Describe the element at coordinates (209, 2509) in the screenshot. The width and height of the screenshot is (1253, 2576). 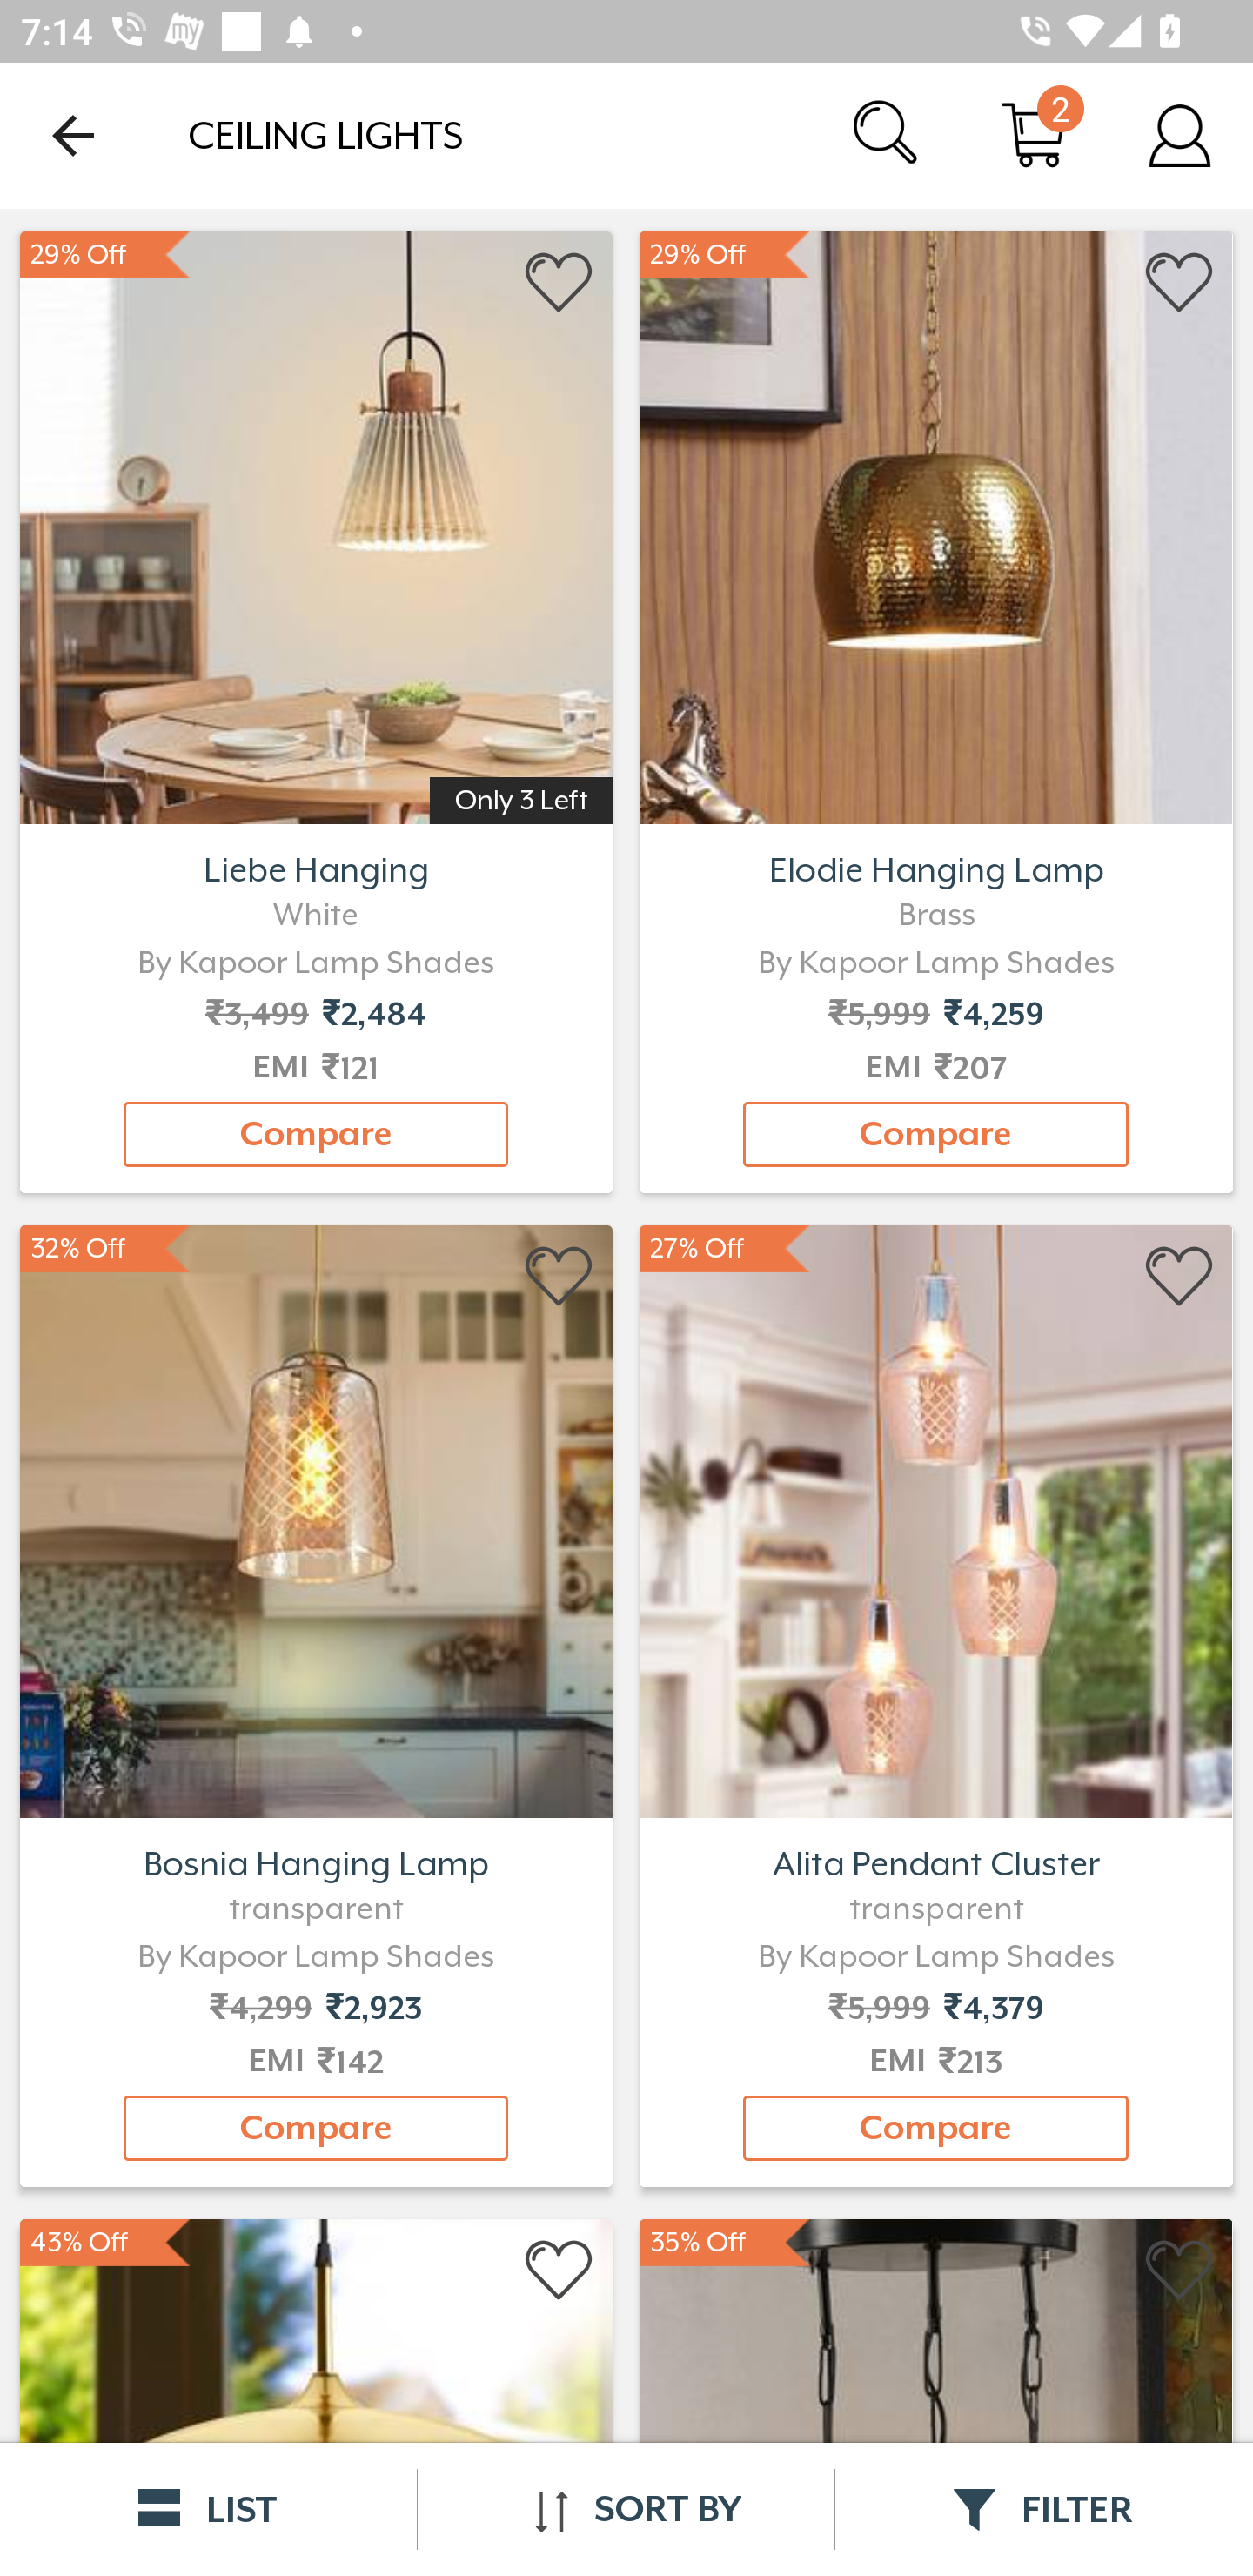
I see ` LIST` at that location.